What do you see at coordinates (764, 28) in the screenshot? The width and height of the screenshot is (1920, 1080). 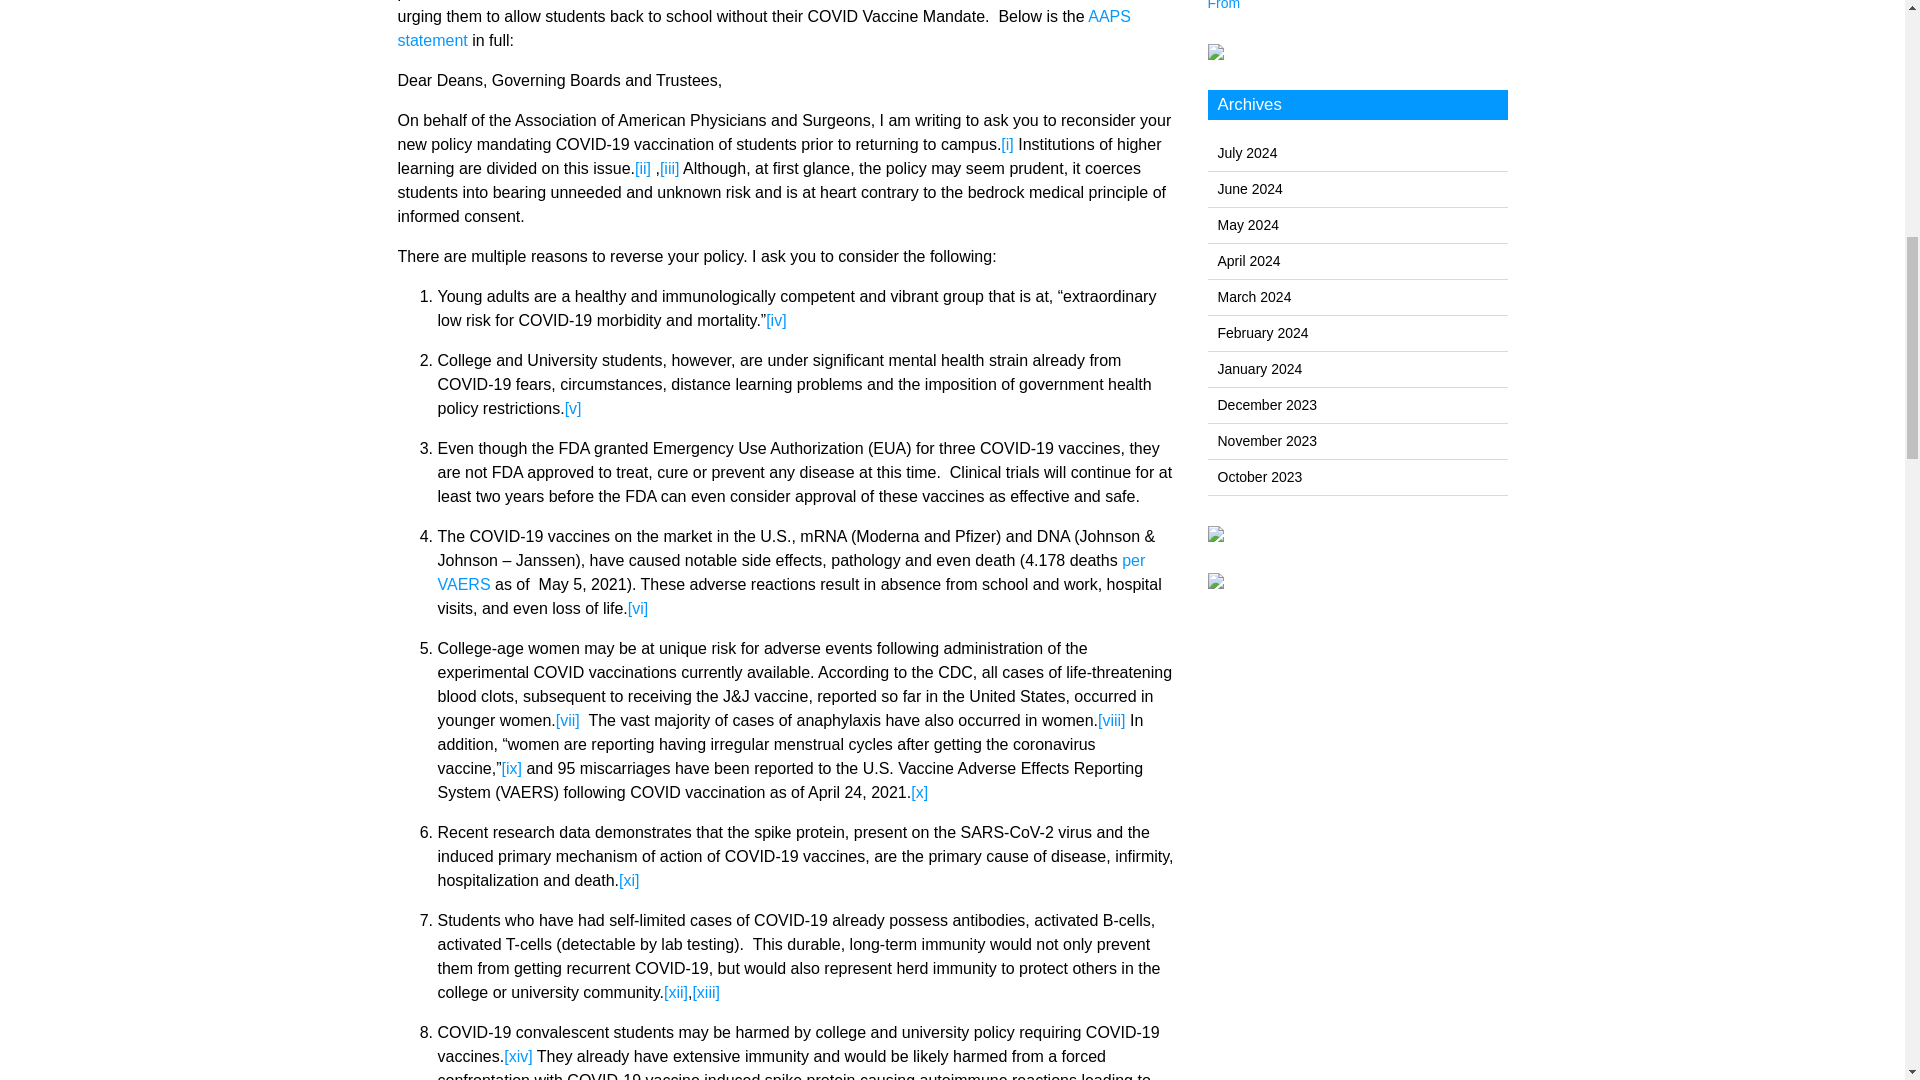 I see `AAPS statement` at bounding box center [764, 28].